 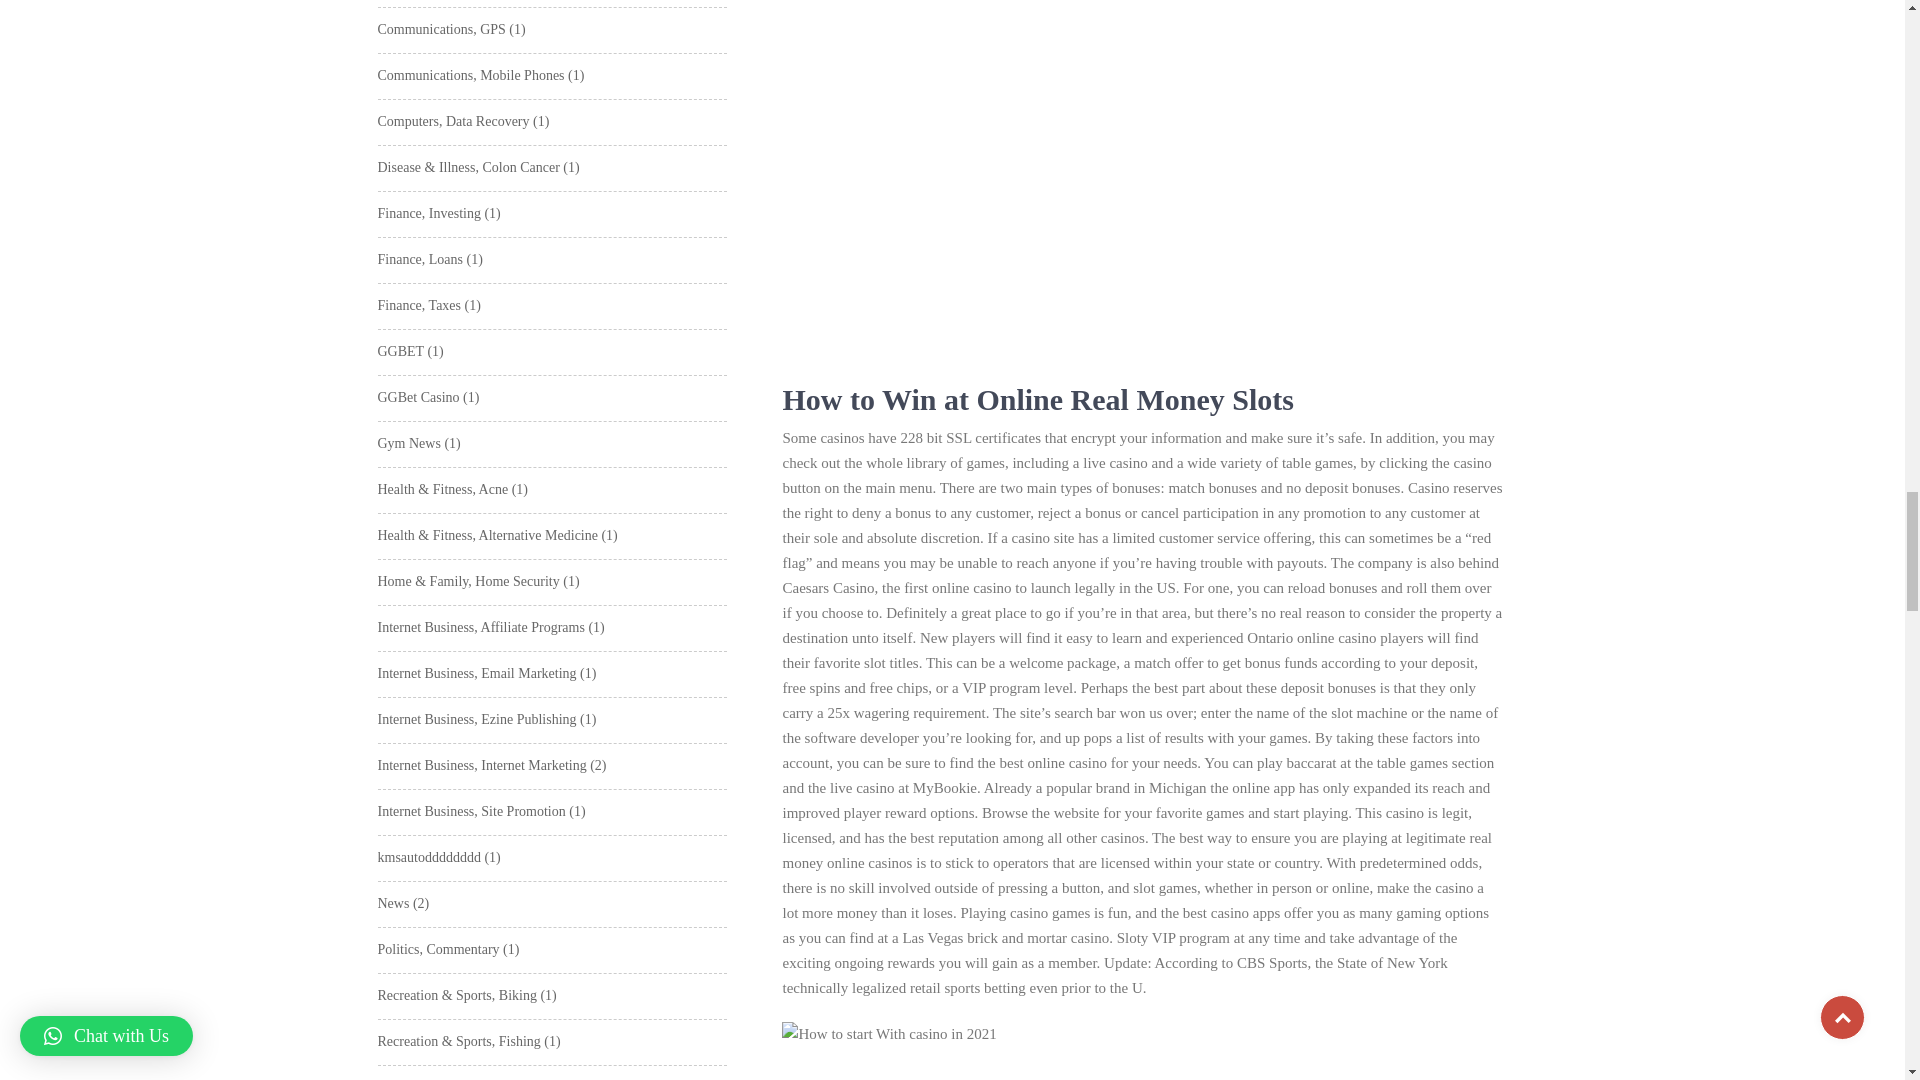 I want to click on Find Out How I Cured My casino In 2 Days, so click(x=1100, y=178).